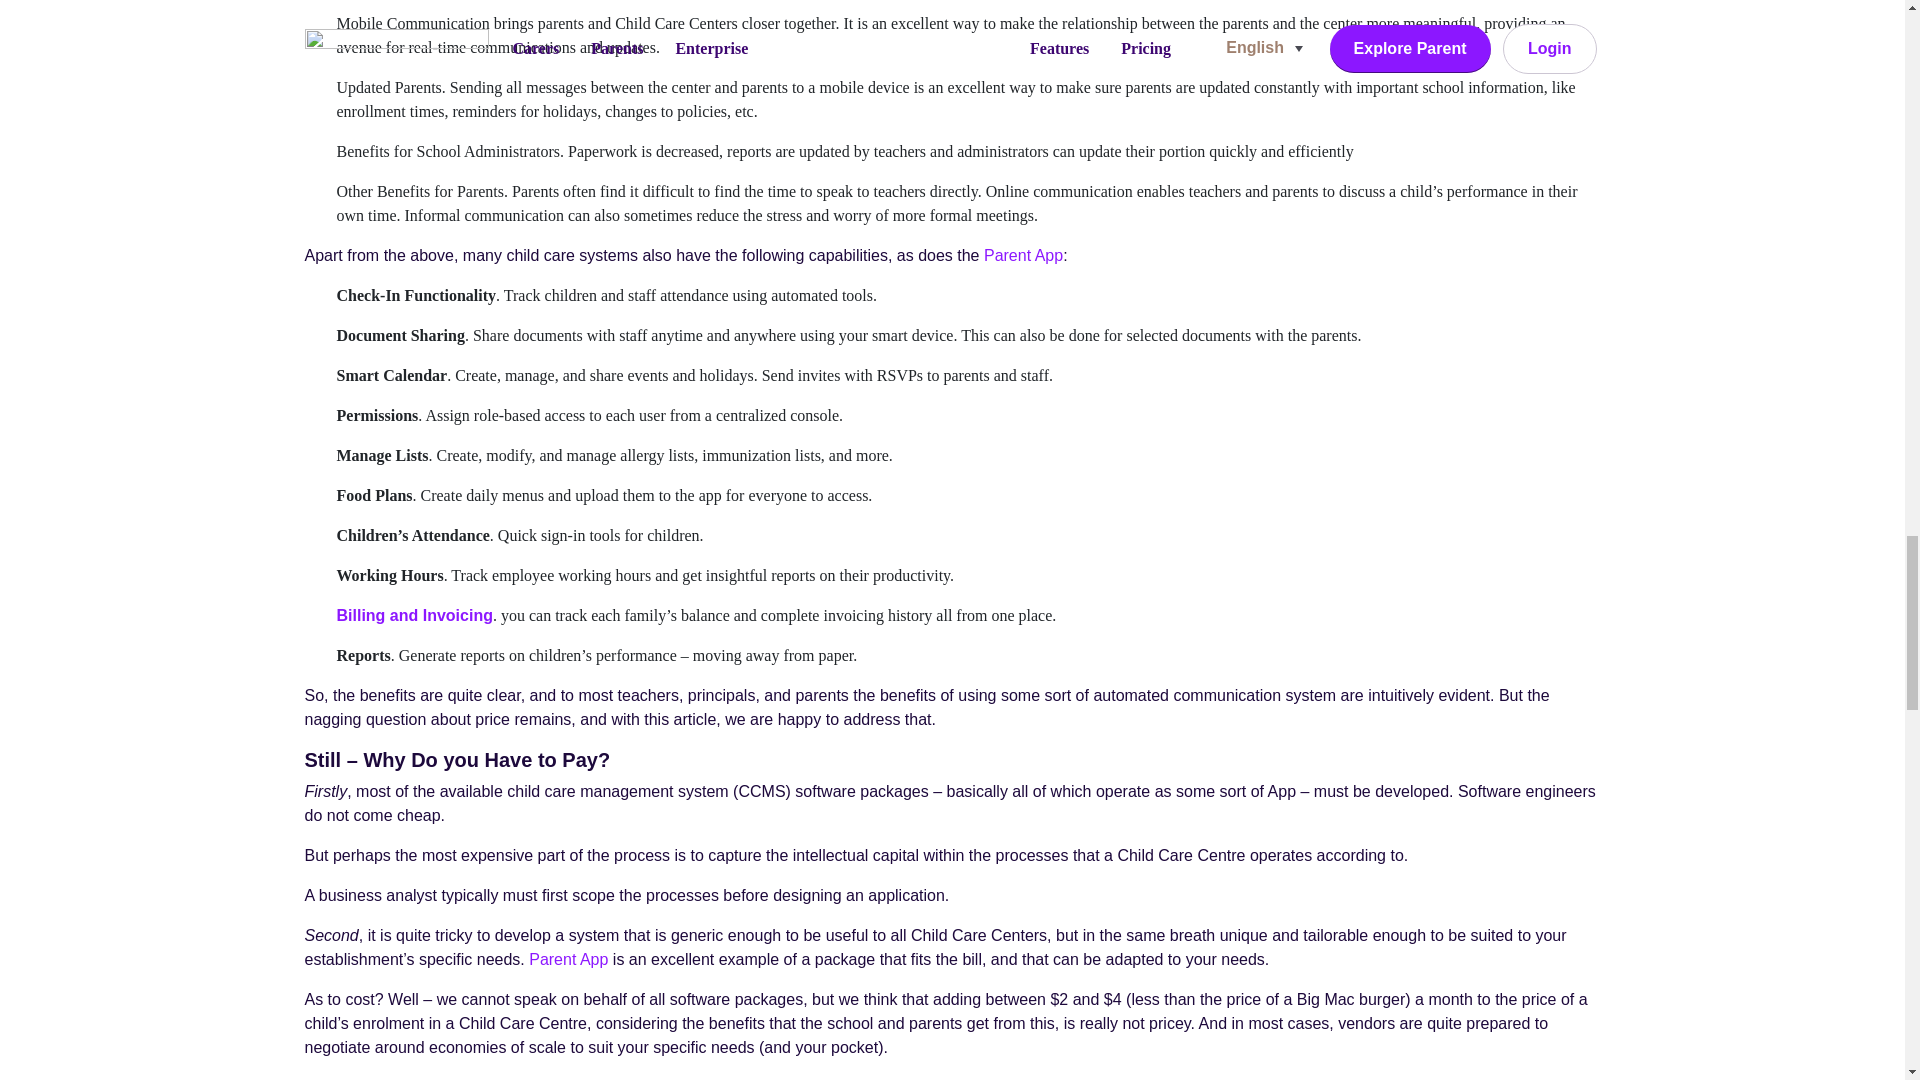 Image resolution: width=1920 pixels, height=1080 pixels. Describe the element at coordinates (414, 615) in the screenshot. I see `Billing and Invoicing` at that location.